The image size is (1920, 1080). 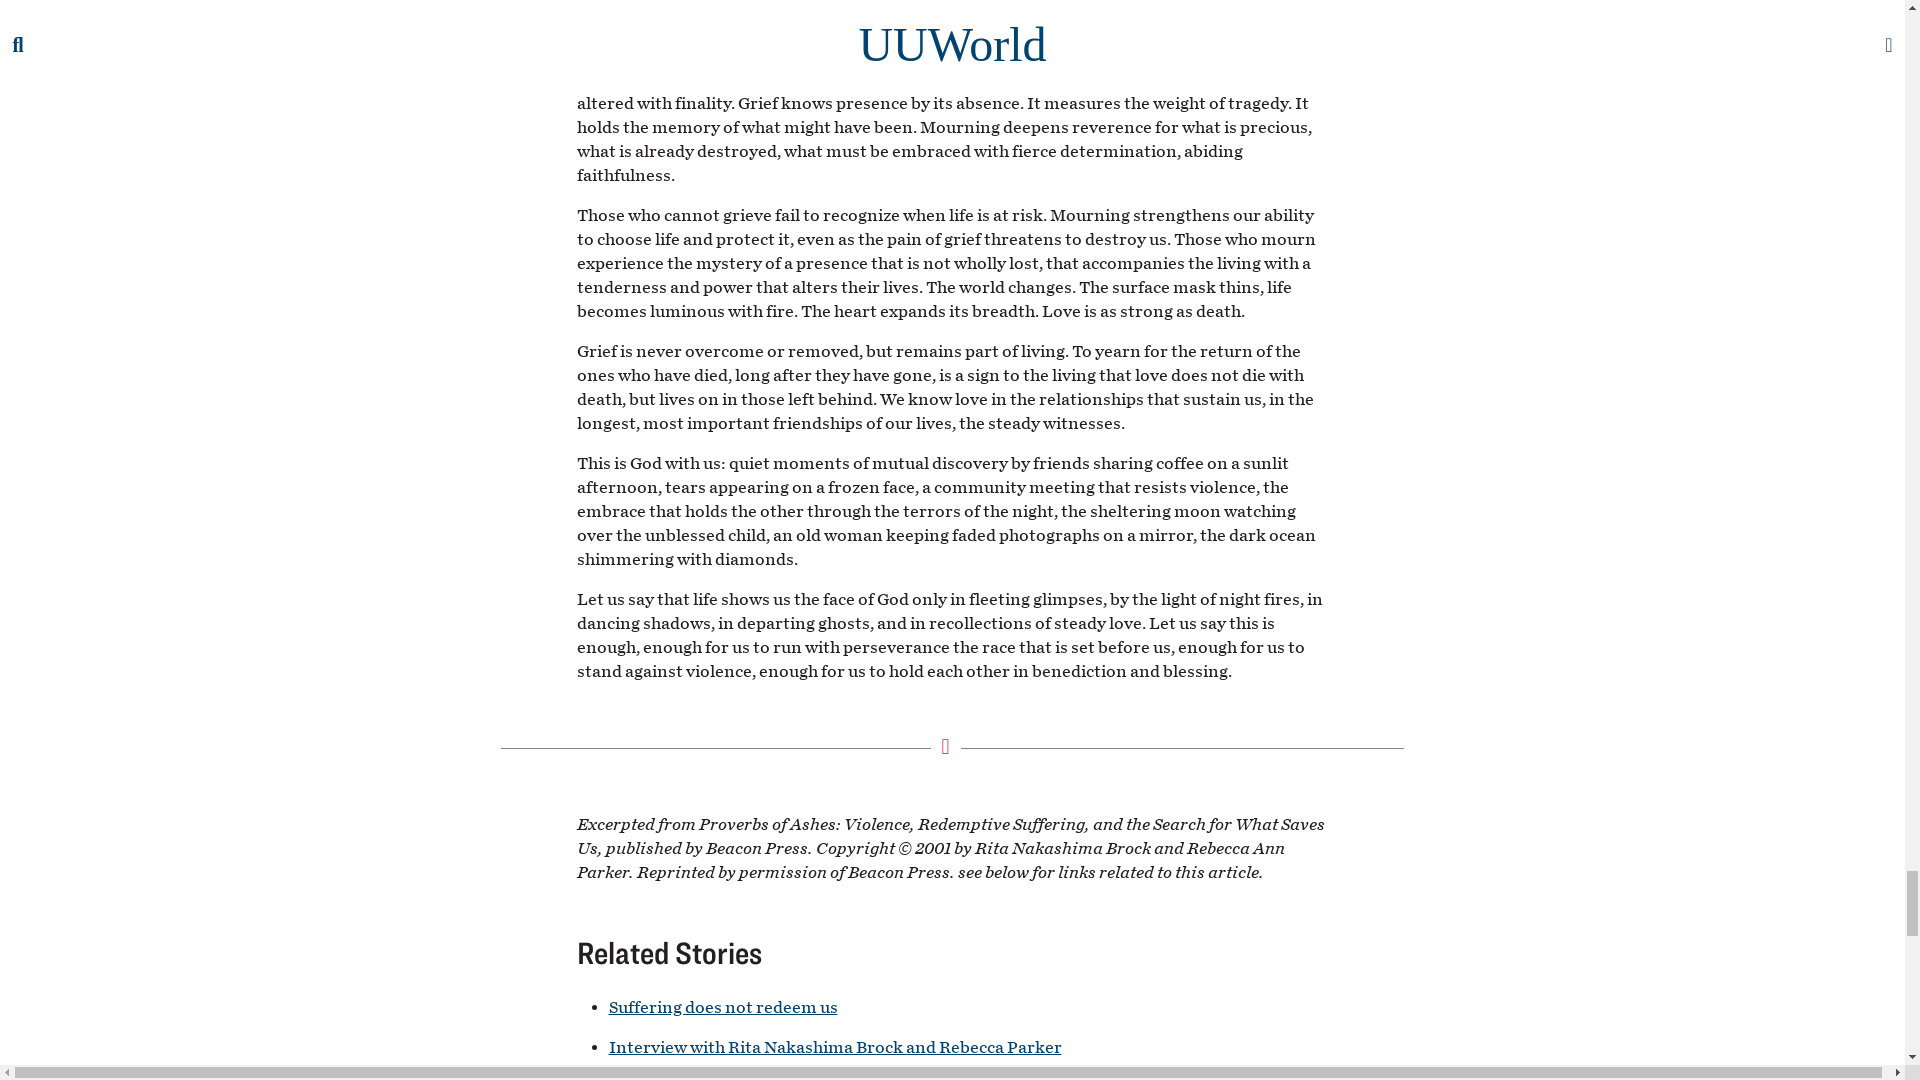 I want to click on Interview with Rita Nakashima Brock and Rebecca Parker, so click(x=834, y=1047).